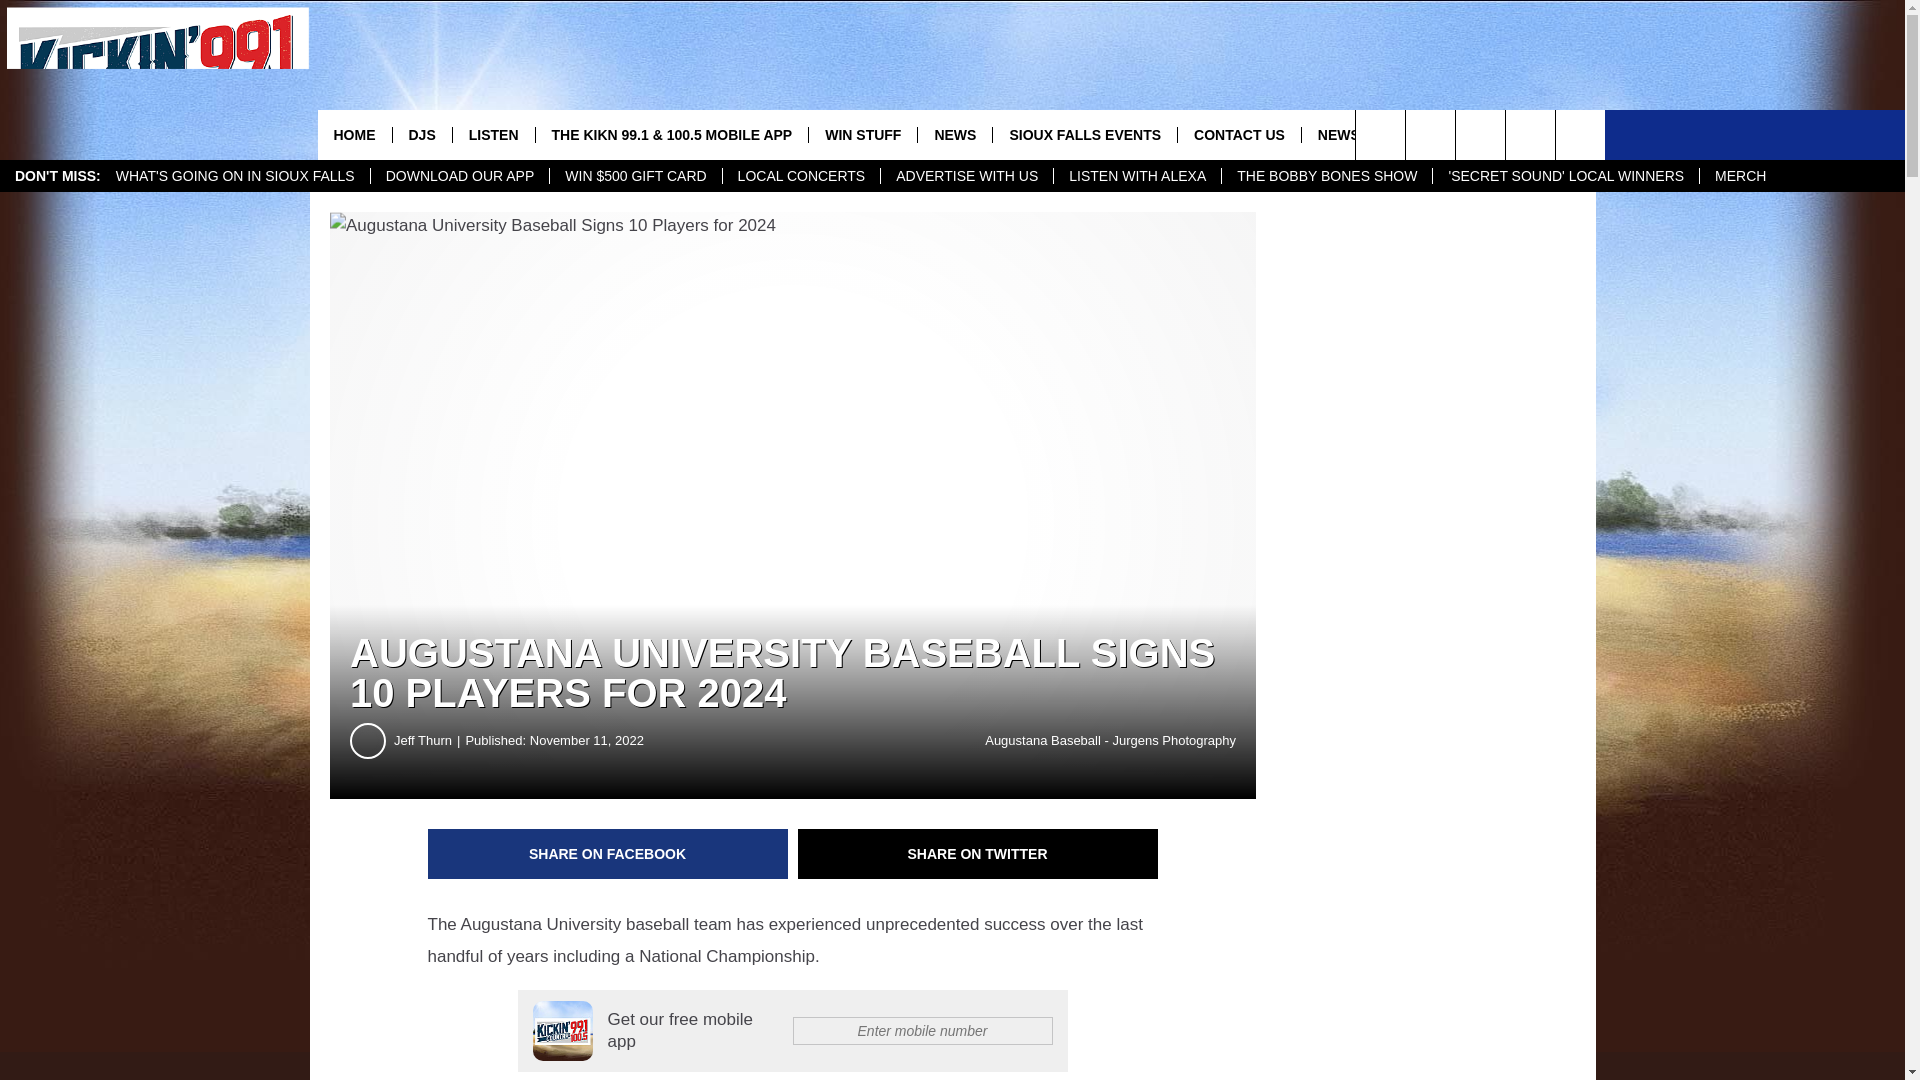 The width and height of the screenshot is (1920, 1080). I want to click on WIN STUFF, so click(862, 134).